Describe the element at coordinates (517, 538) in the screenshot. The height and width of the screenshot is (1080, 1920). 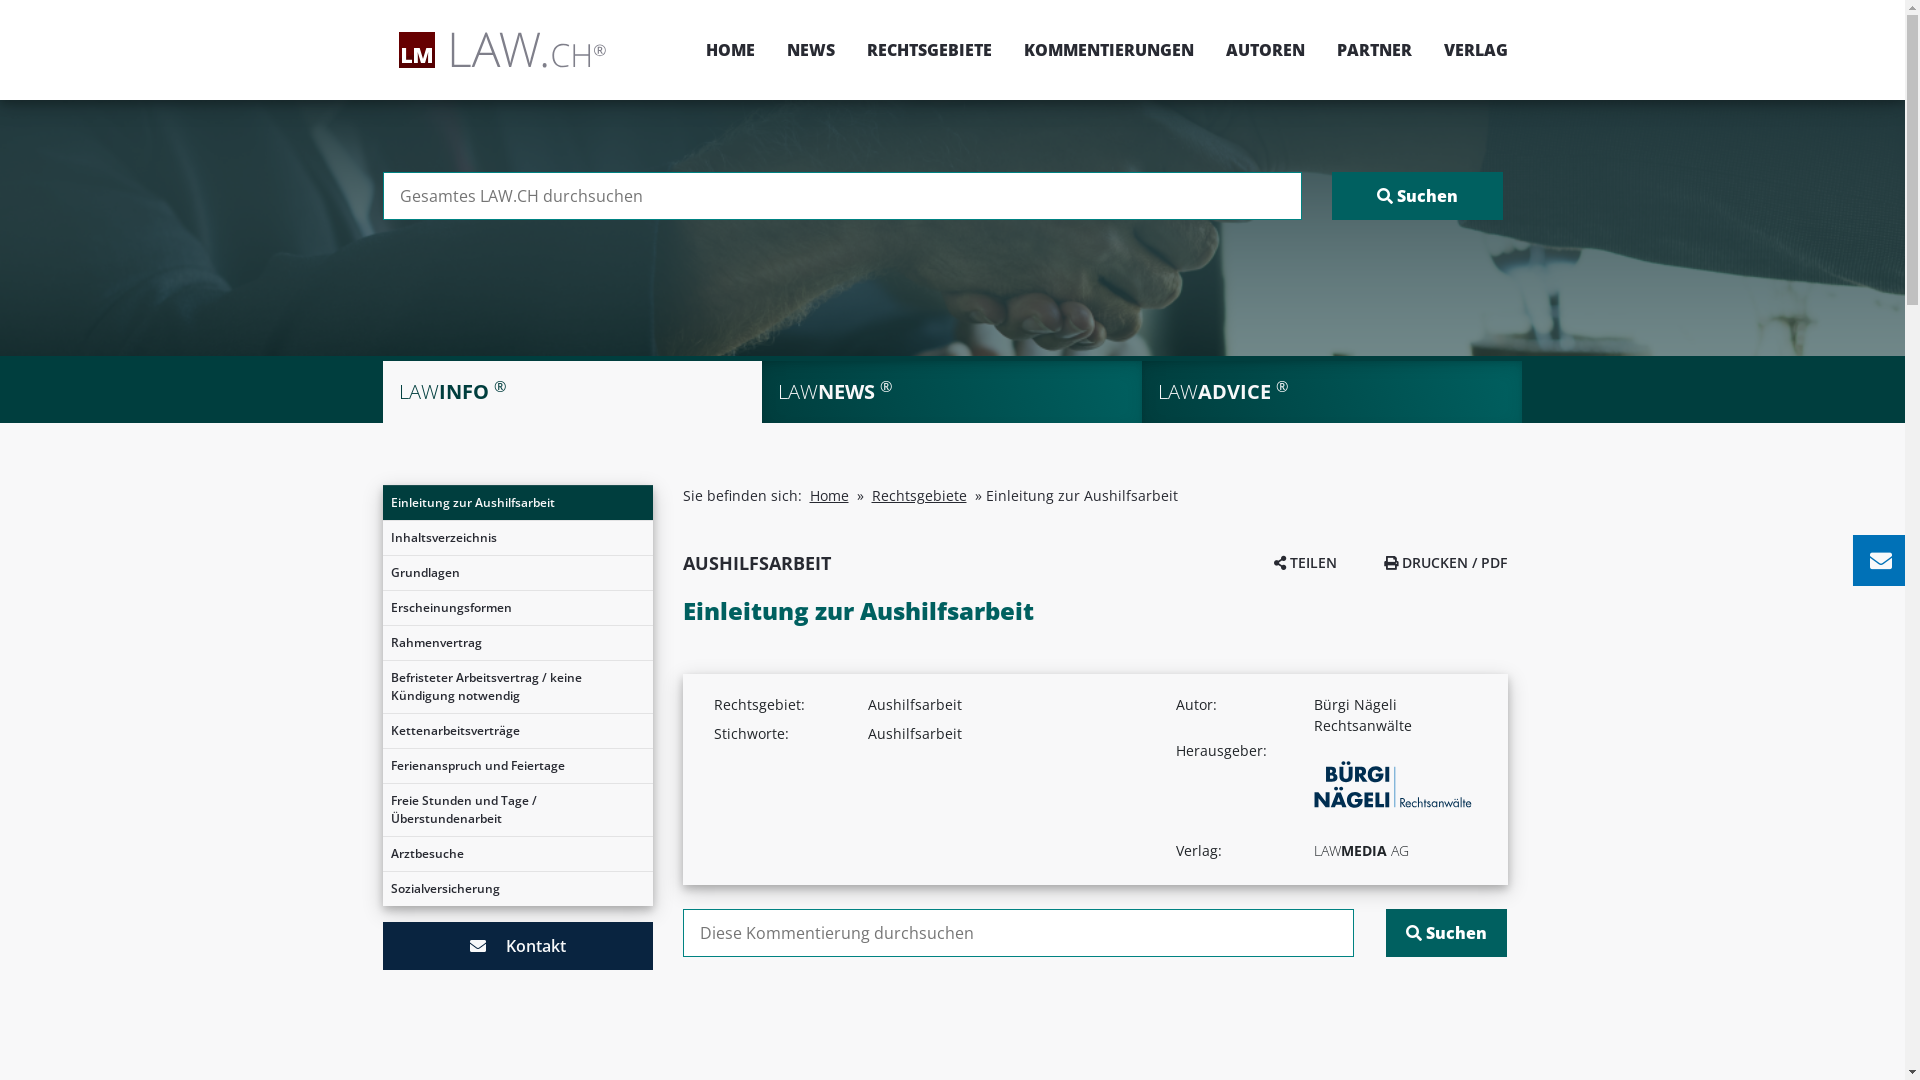
I see `Inhaltsverzeichnis` at that location.